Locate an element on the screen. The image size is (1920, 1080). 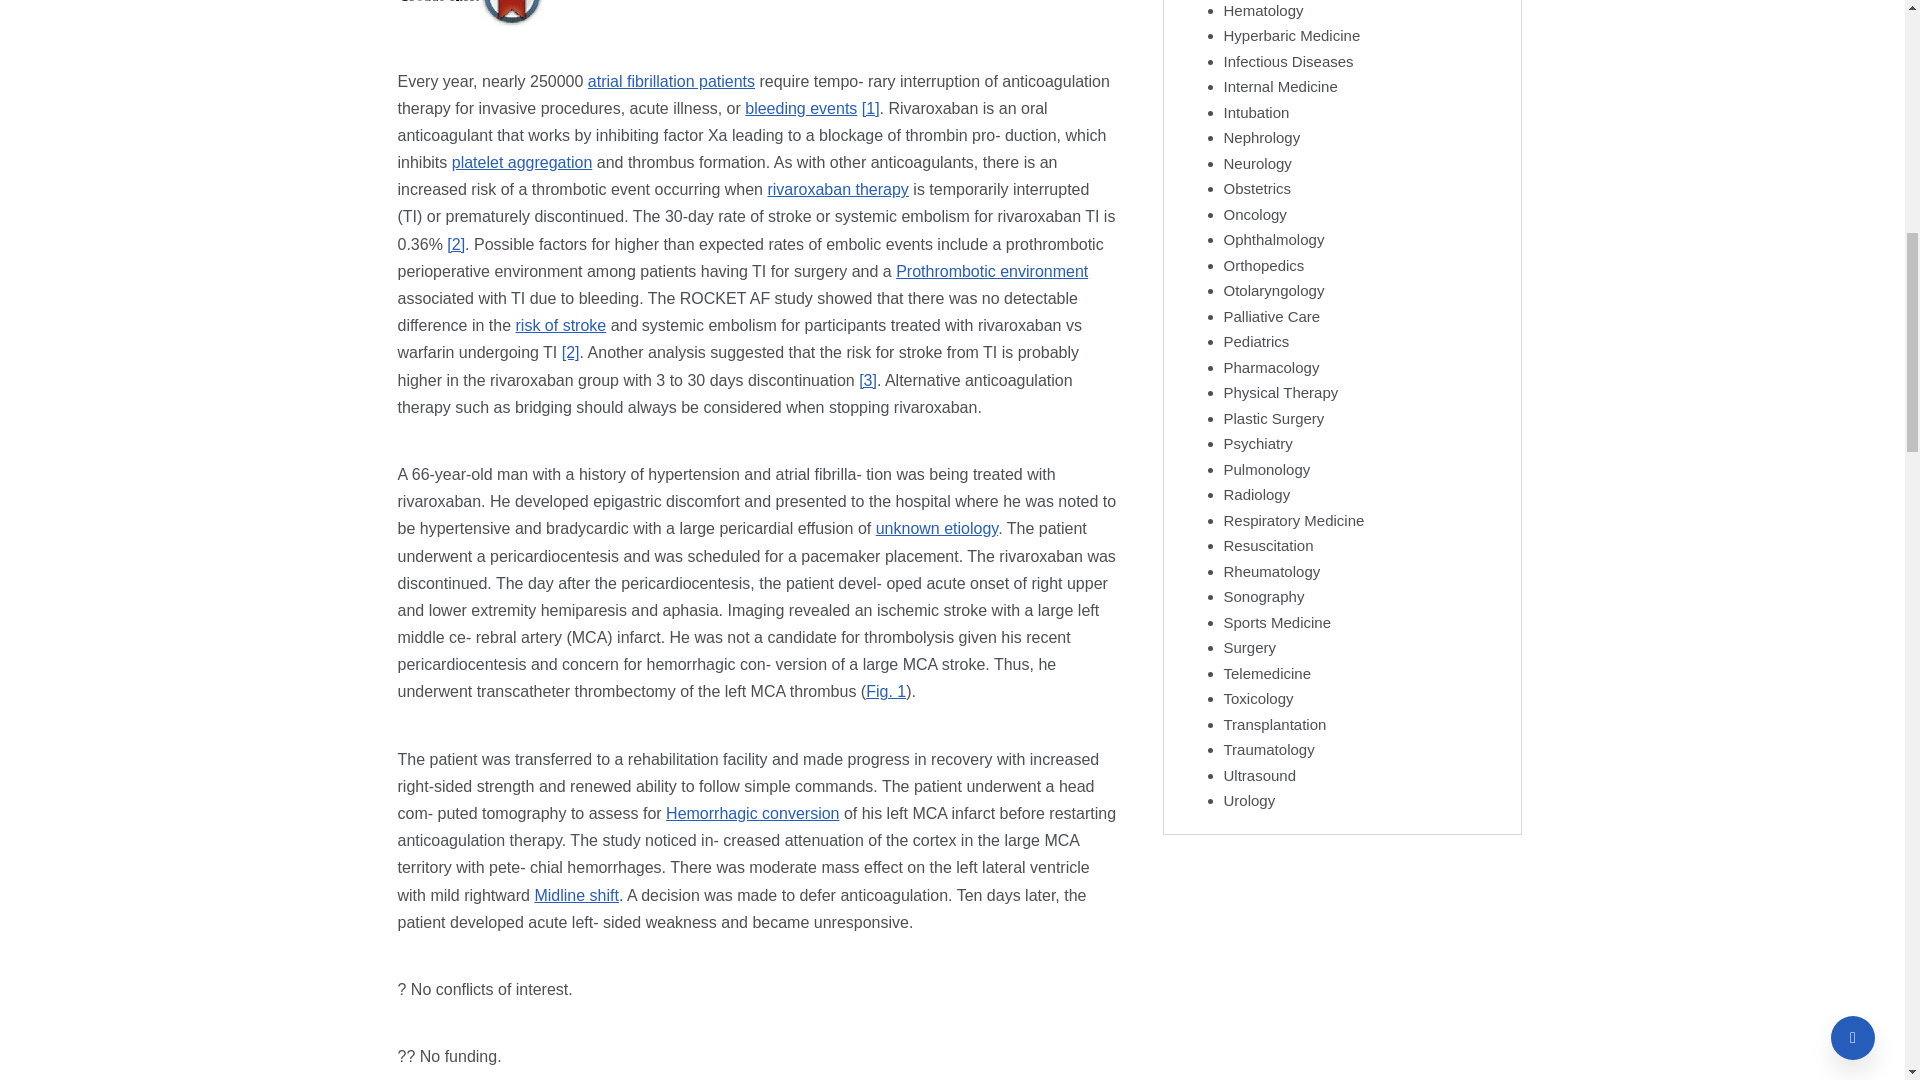
Fig. 1 is located at coordinates (886, 690).